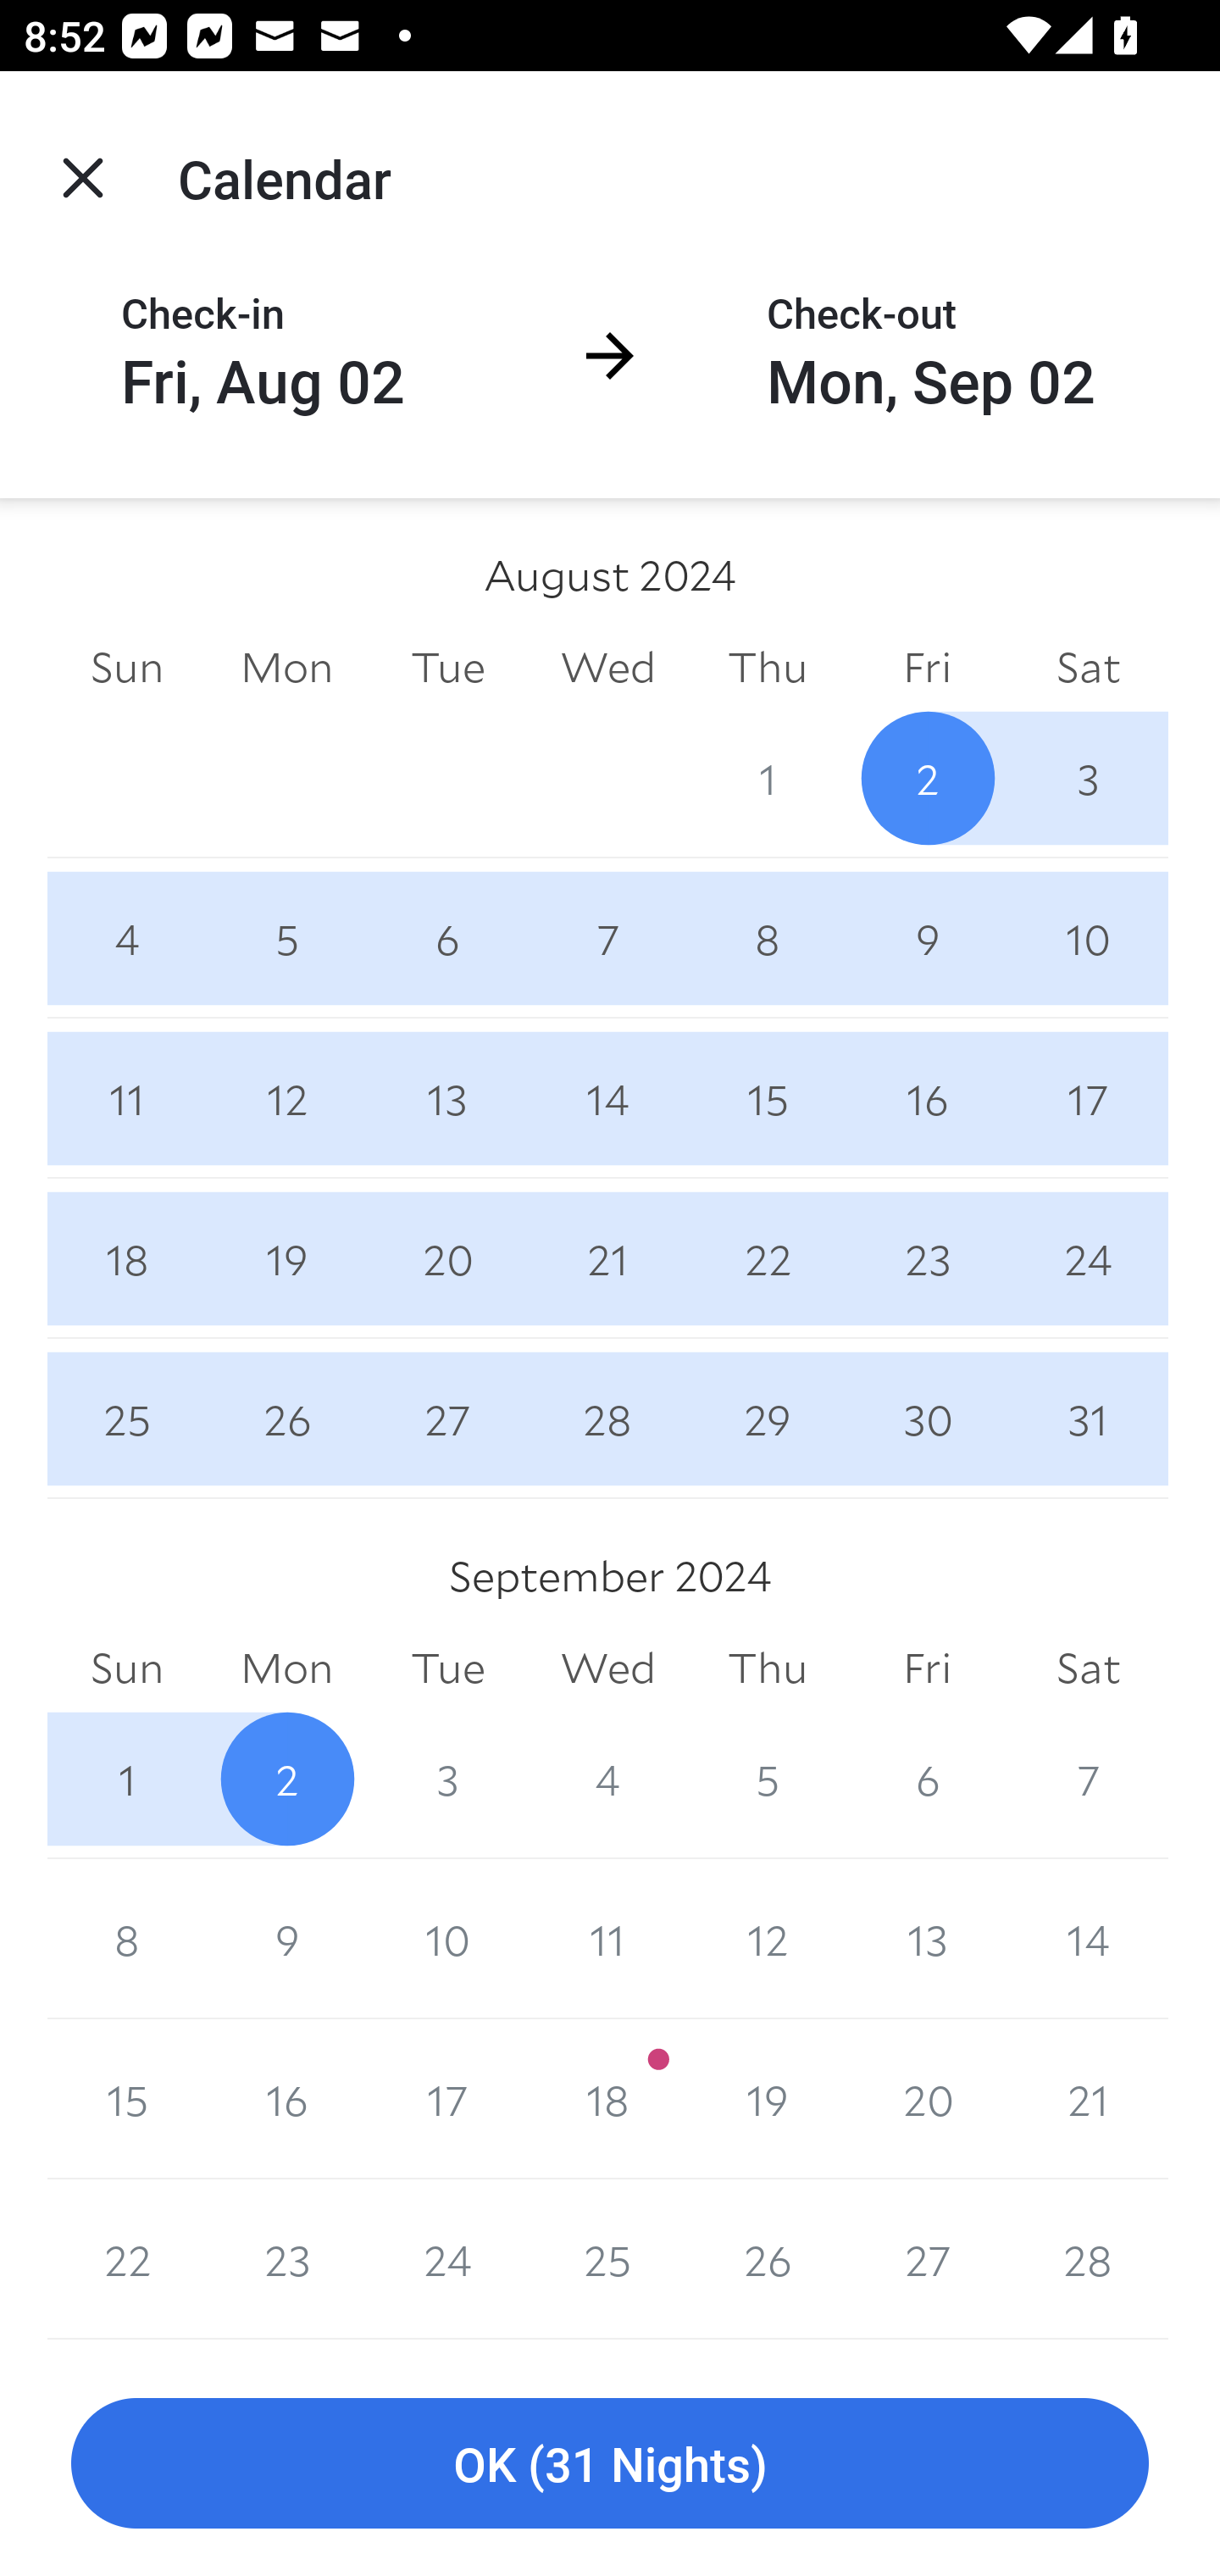  I want to click on 18 18 September 2024, so click(608, 2099).